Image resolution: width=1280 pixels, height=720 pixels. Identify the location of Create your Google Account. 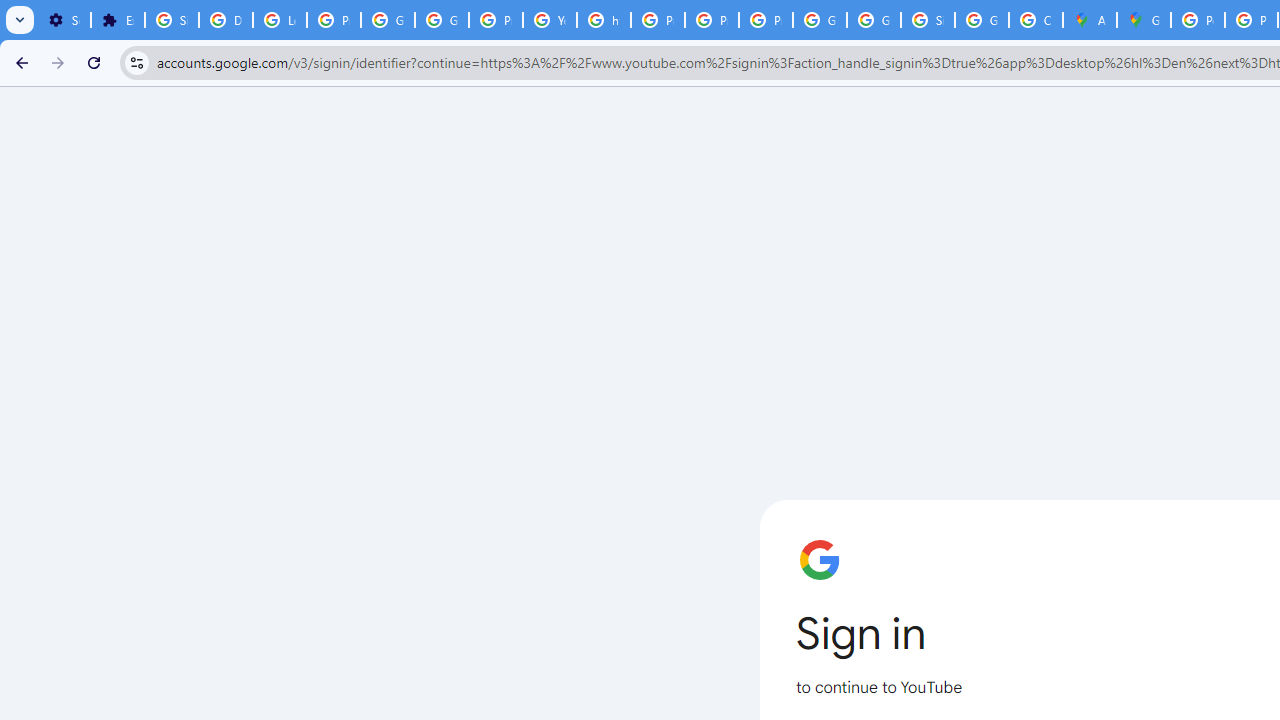
(1036, 20).